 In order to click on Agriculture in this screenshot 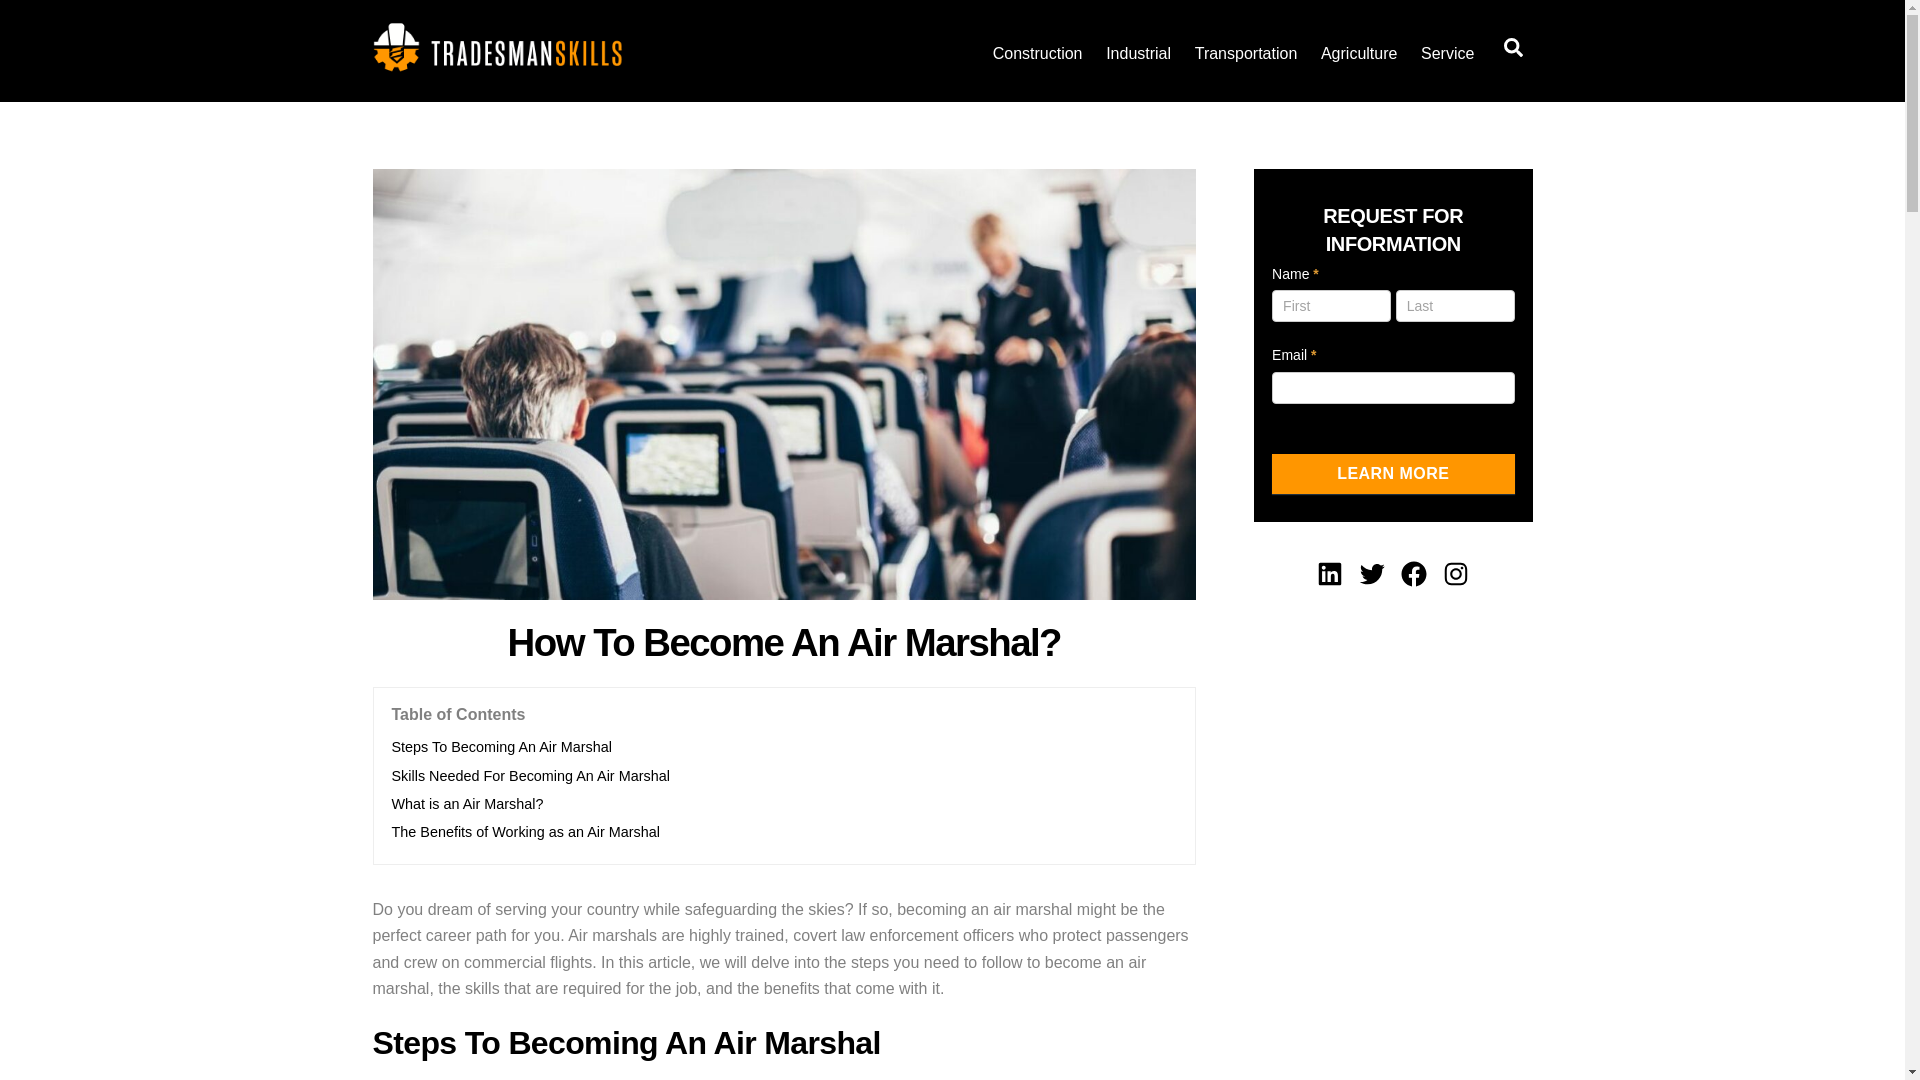, I will do `click(1359, 54)`.